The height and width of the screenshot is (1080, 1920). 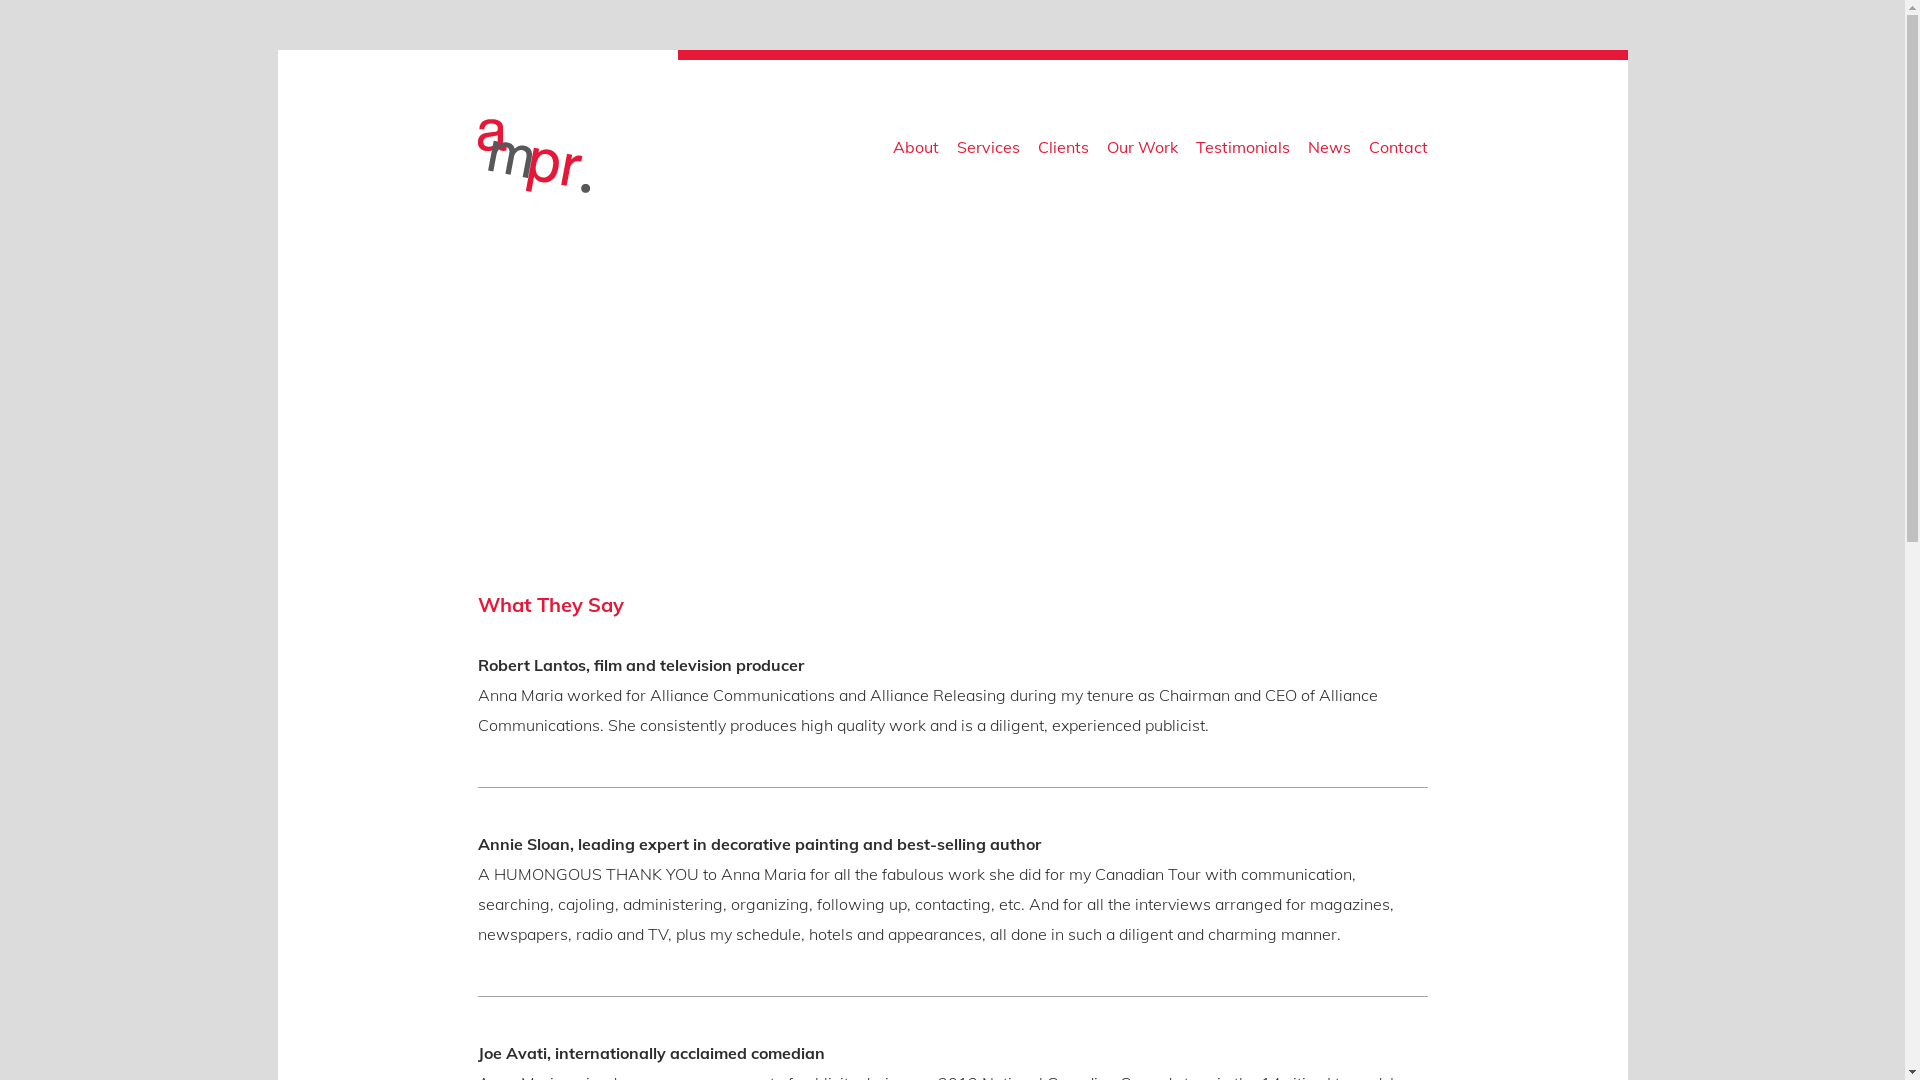 I want to click on Testimonials, so click(x=1243, y=152).